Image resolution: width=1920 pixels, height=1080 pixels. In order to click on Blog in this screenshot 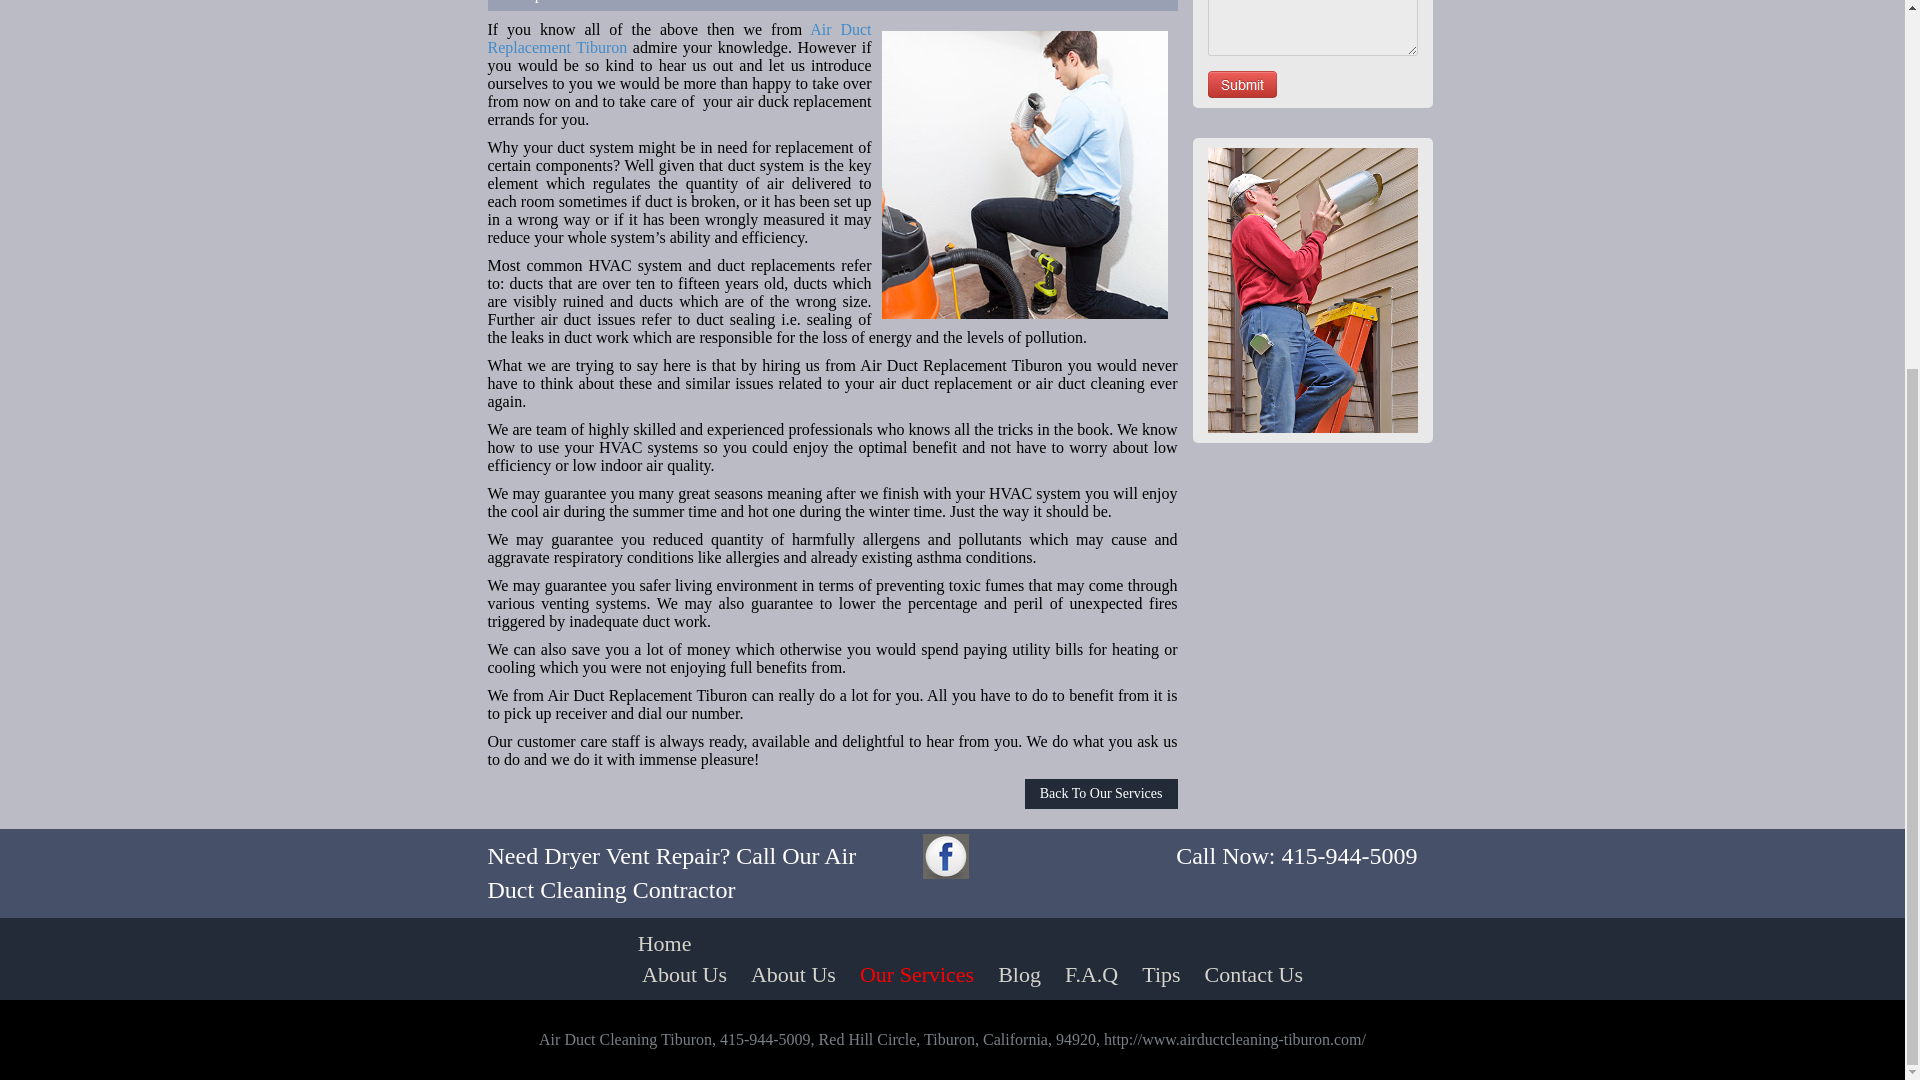, I will do `click(1019, 974)`.